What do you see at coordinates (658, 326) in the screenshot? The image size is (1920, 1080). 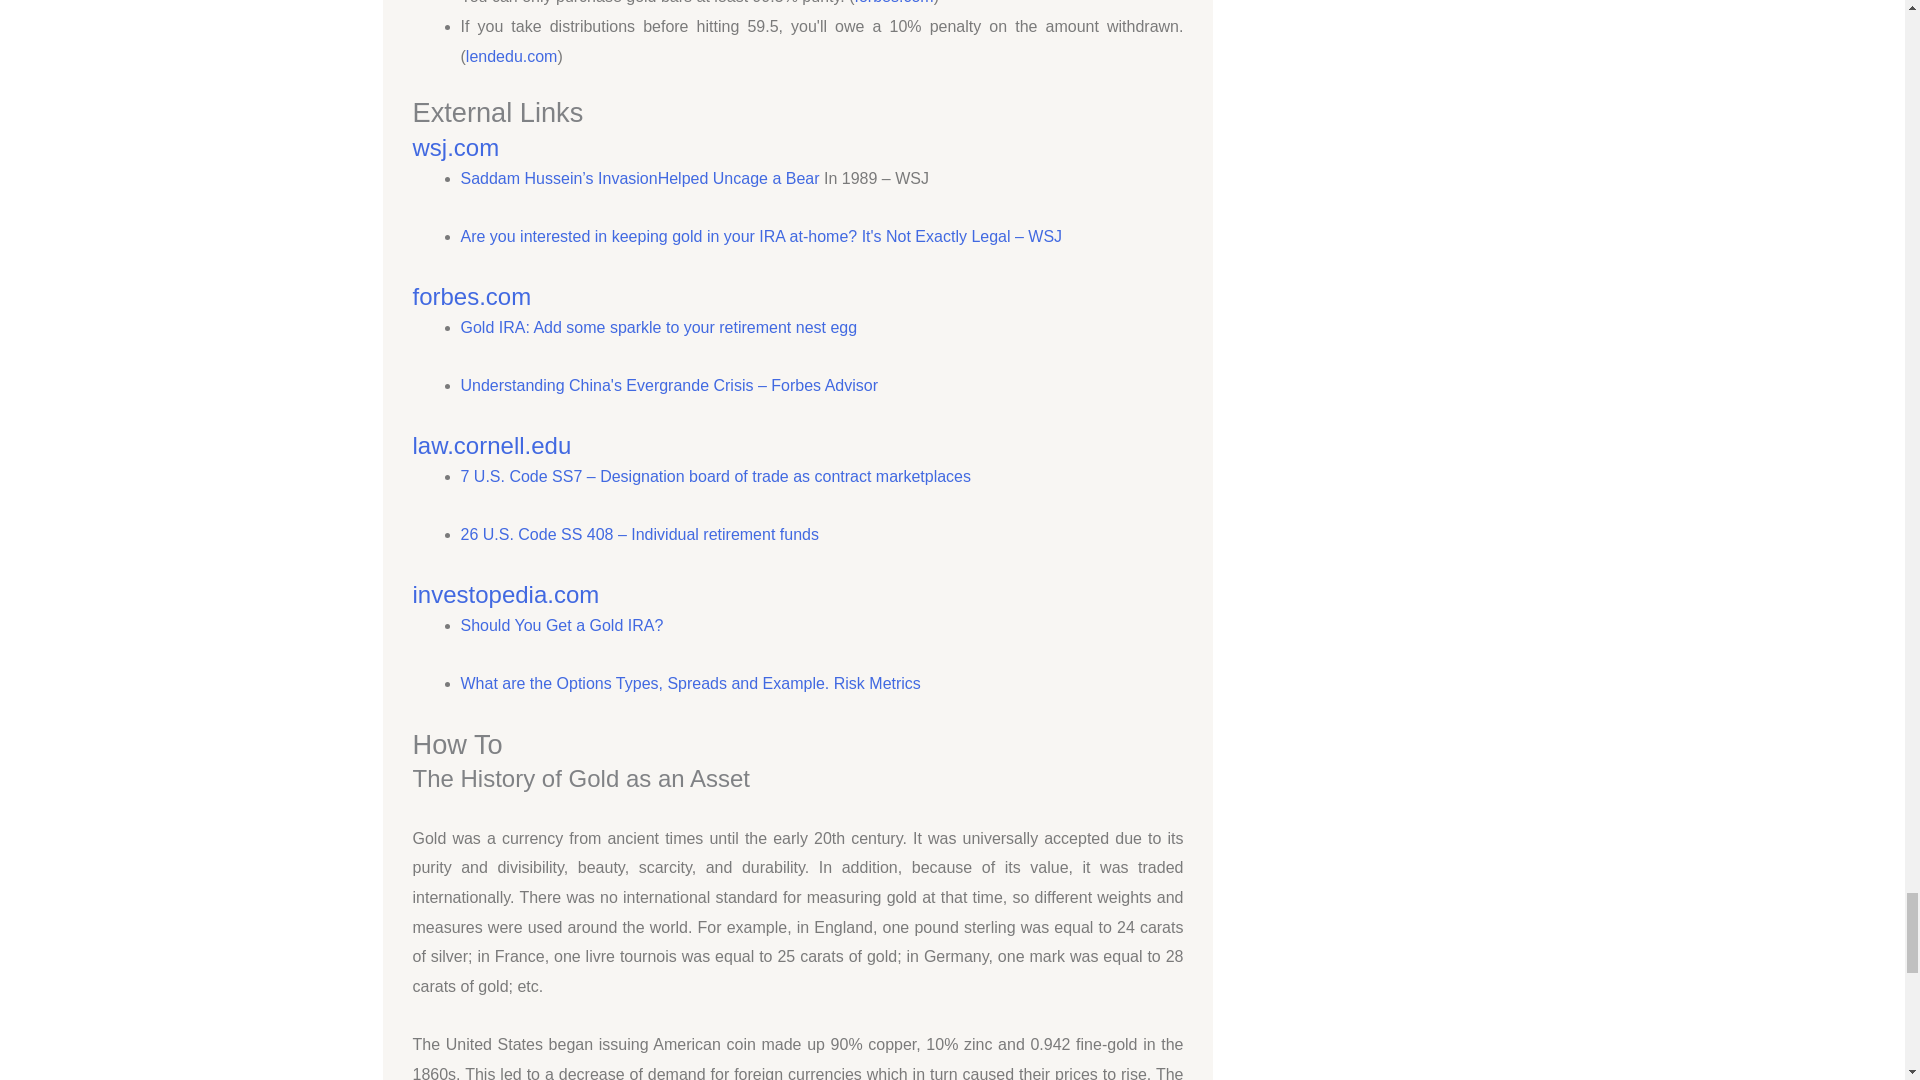 I see `Gold IRA: Add some sparkle to your retirement nest egg` at bounding box center [658, 326].